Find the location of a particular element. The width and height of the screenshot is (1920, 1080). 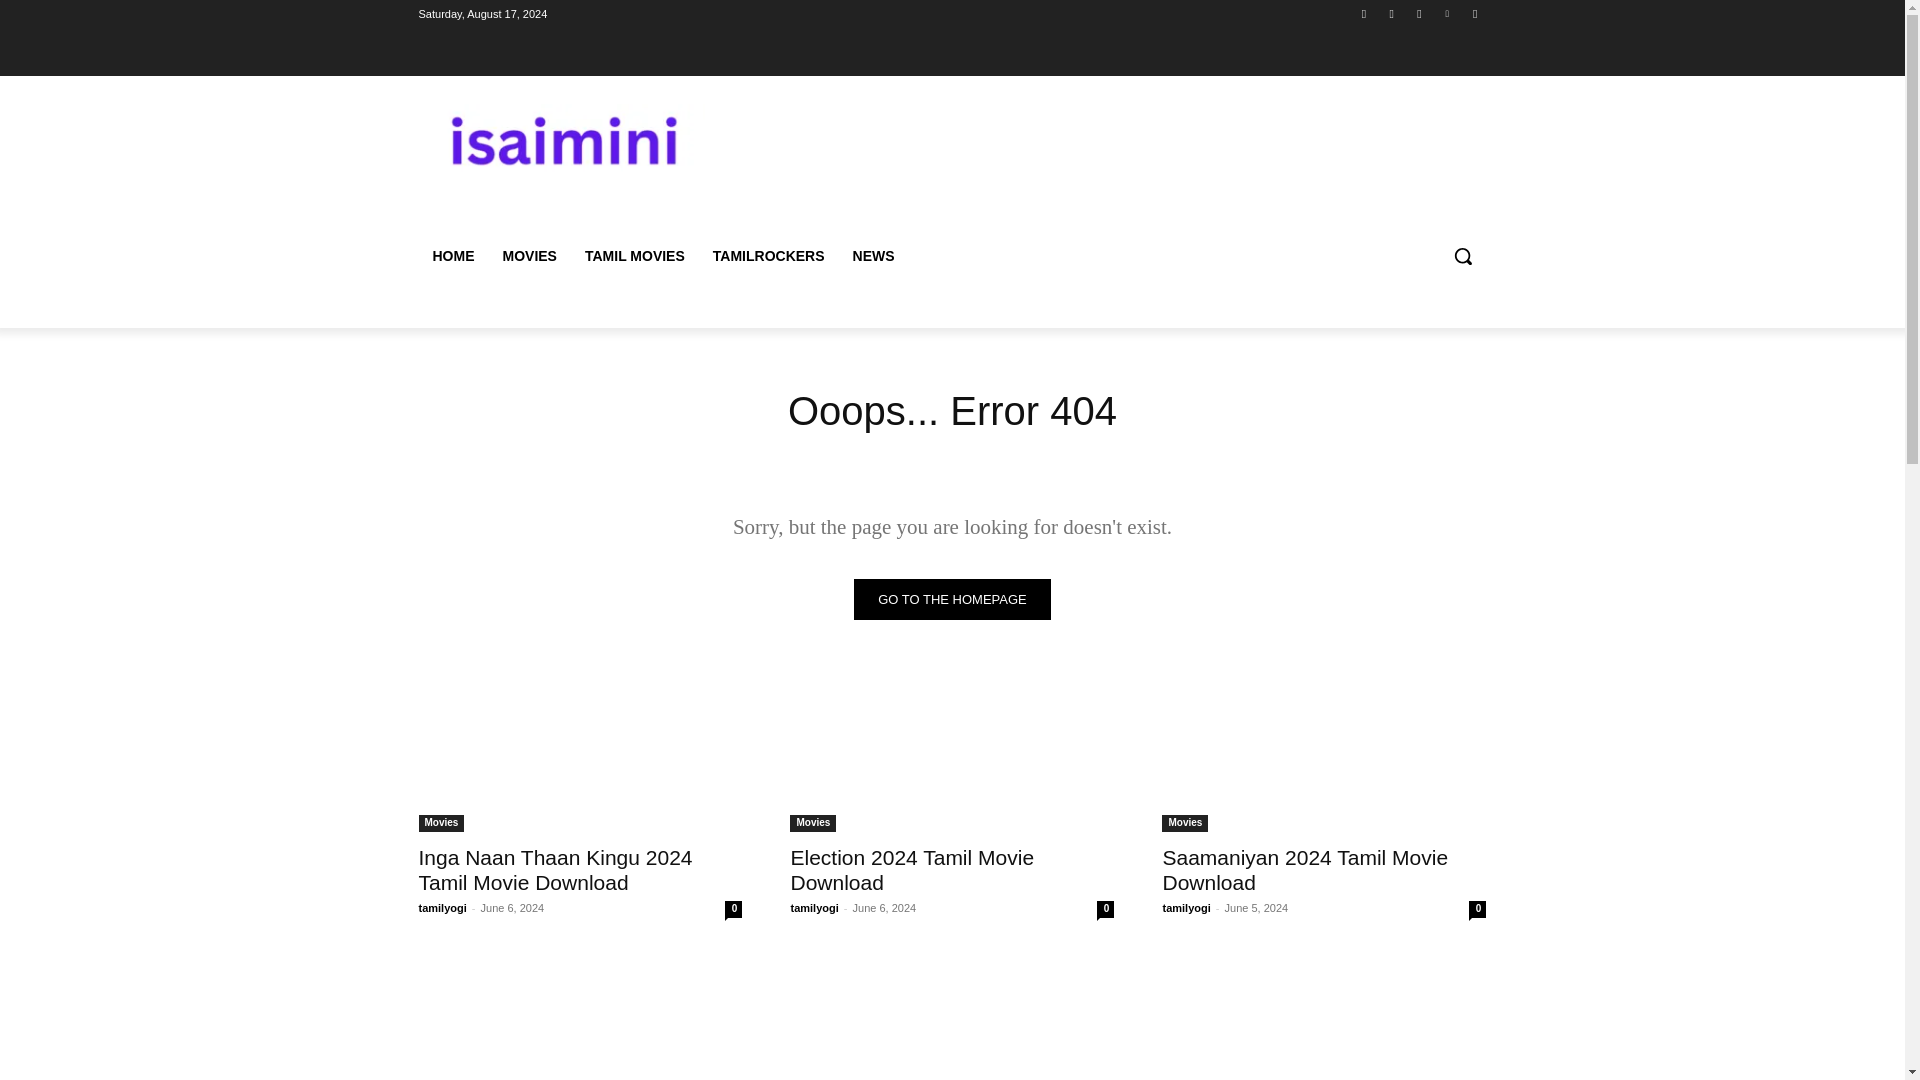

Movies is located at coordinates (1184, 823).